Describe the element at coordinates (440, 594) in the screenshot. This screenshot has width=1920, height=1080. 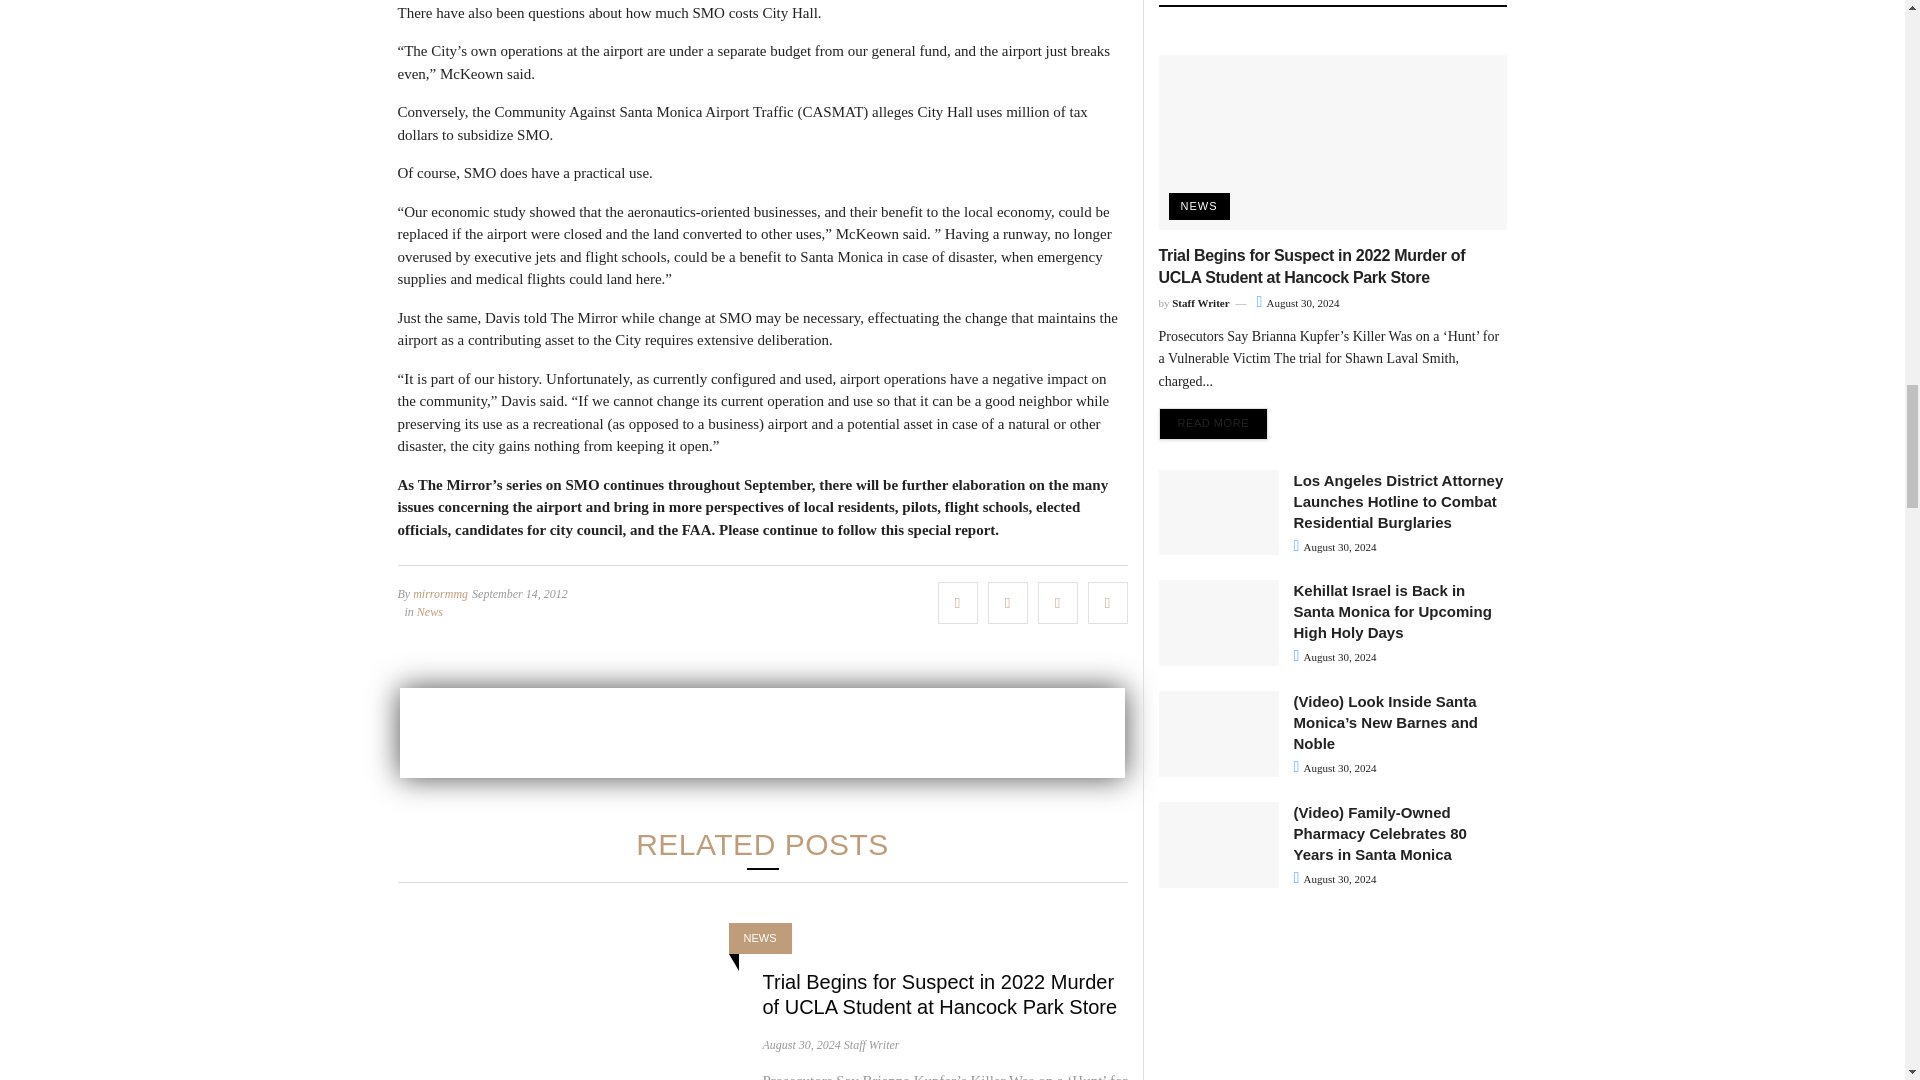
I see `Posts by mirrormmg` at that location.